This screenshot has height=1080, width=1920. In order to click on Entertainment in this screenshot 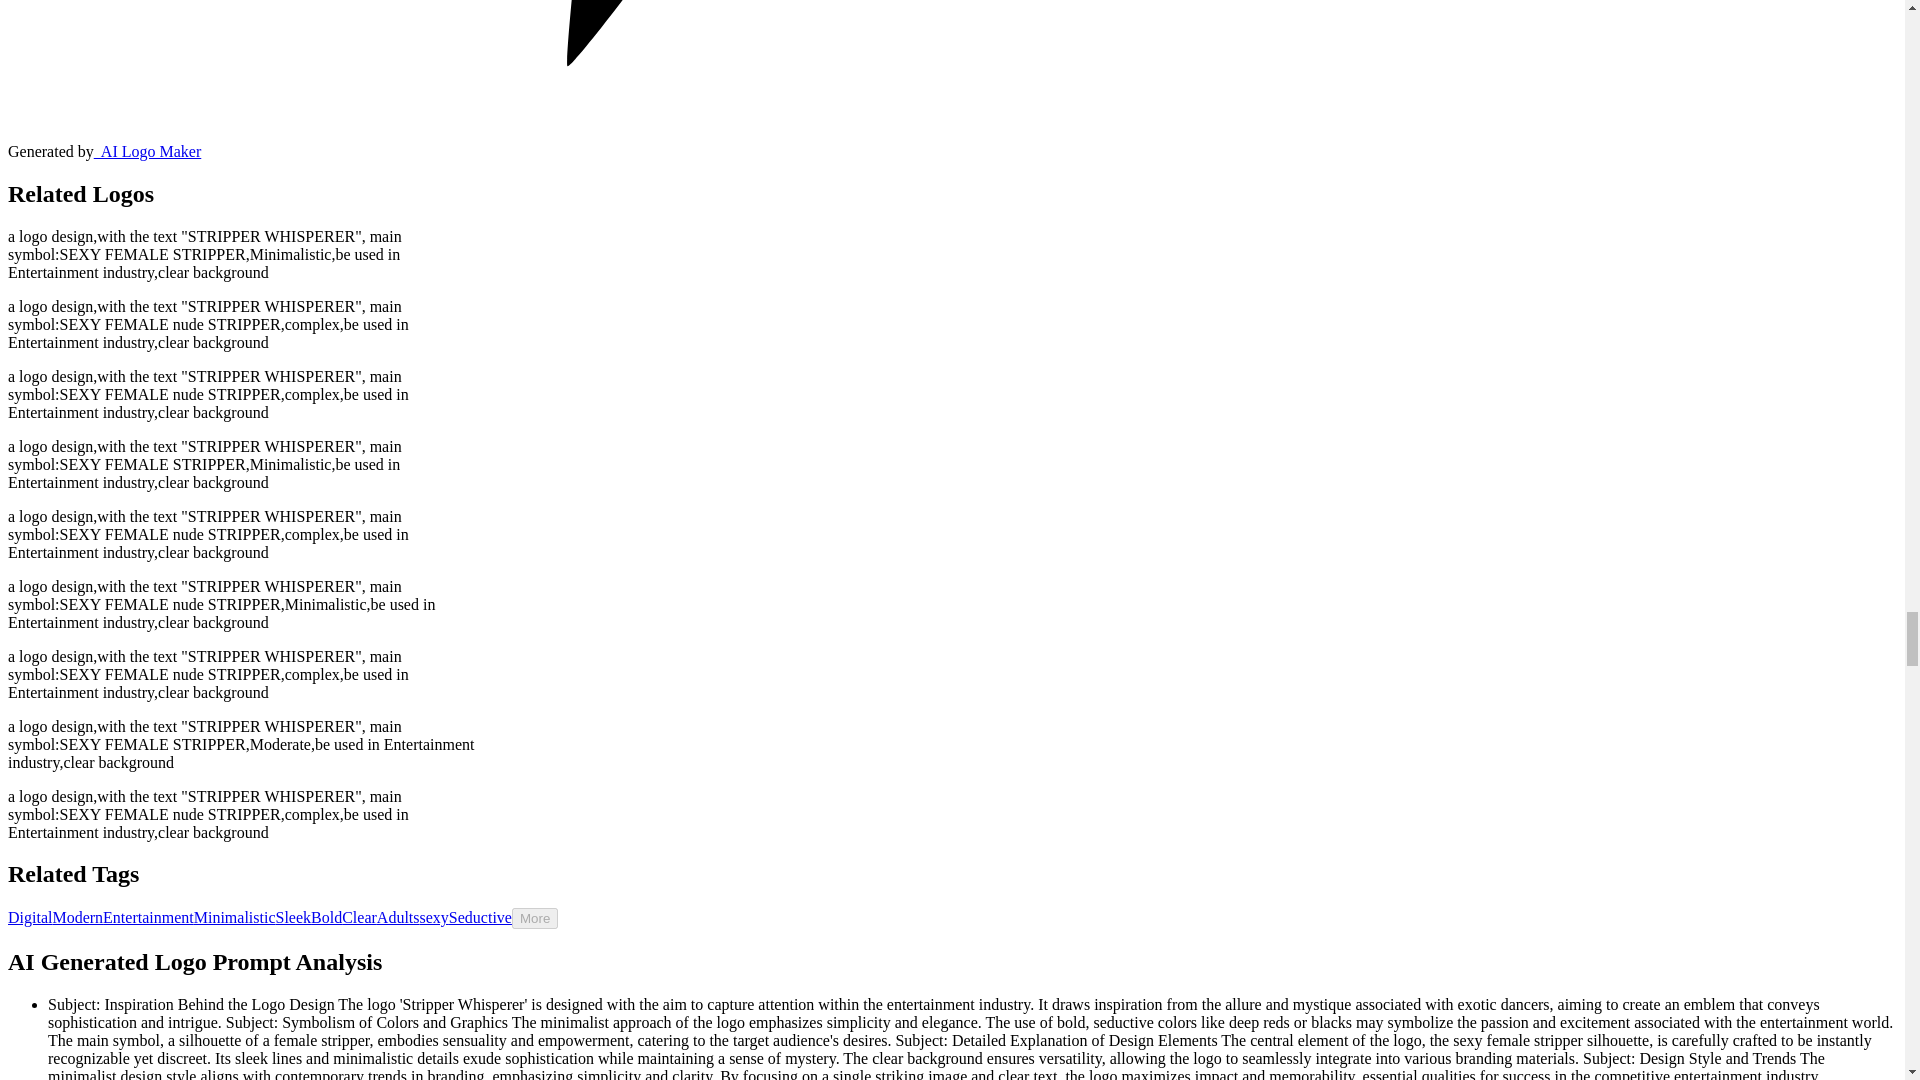, I will do `click(148, 917)`.